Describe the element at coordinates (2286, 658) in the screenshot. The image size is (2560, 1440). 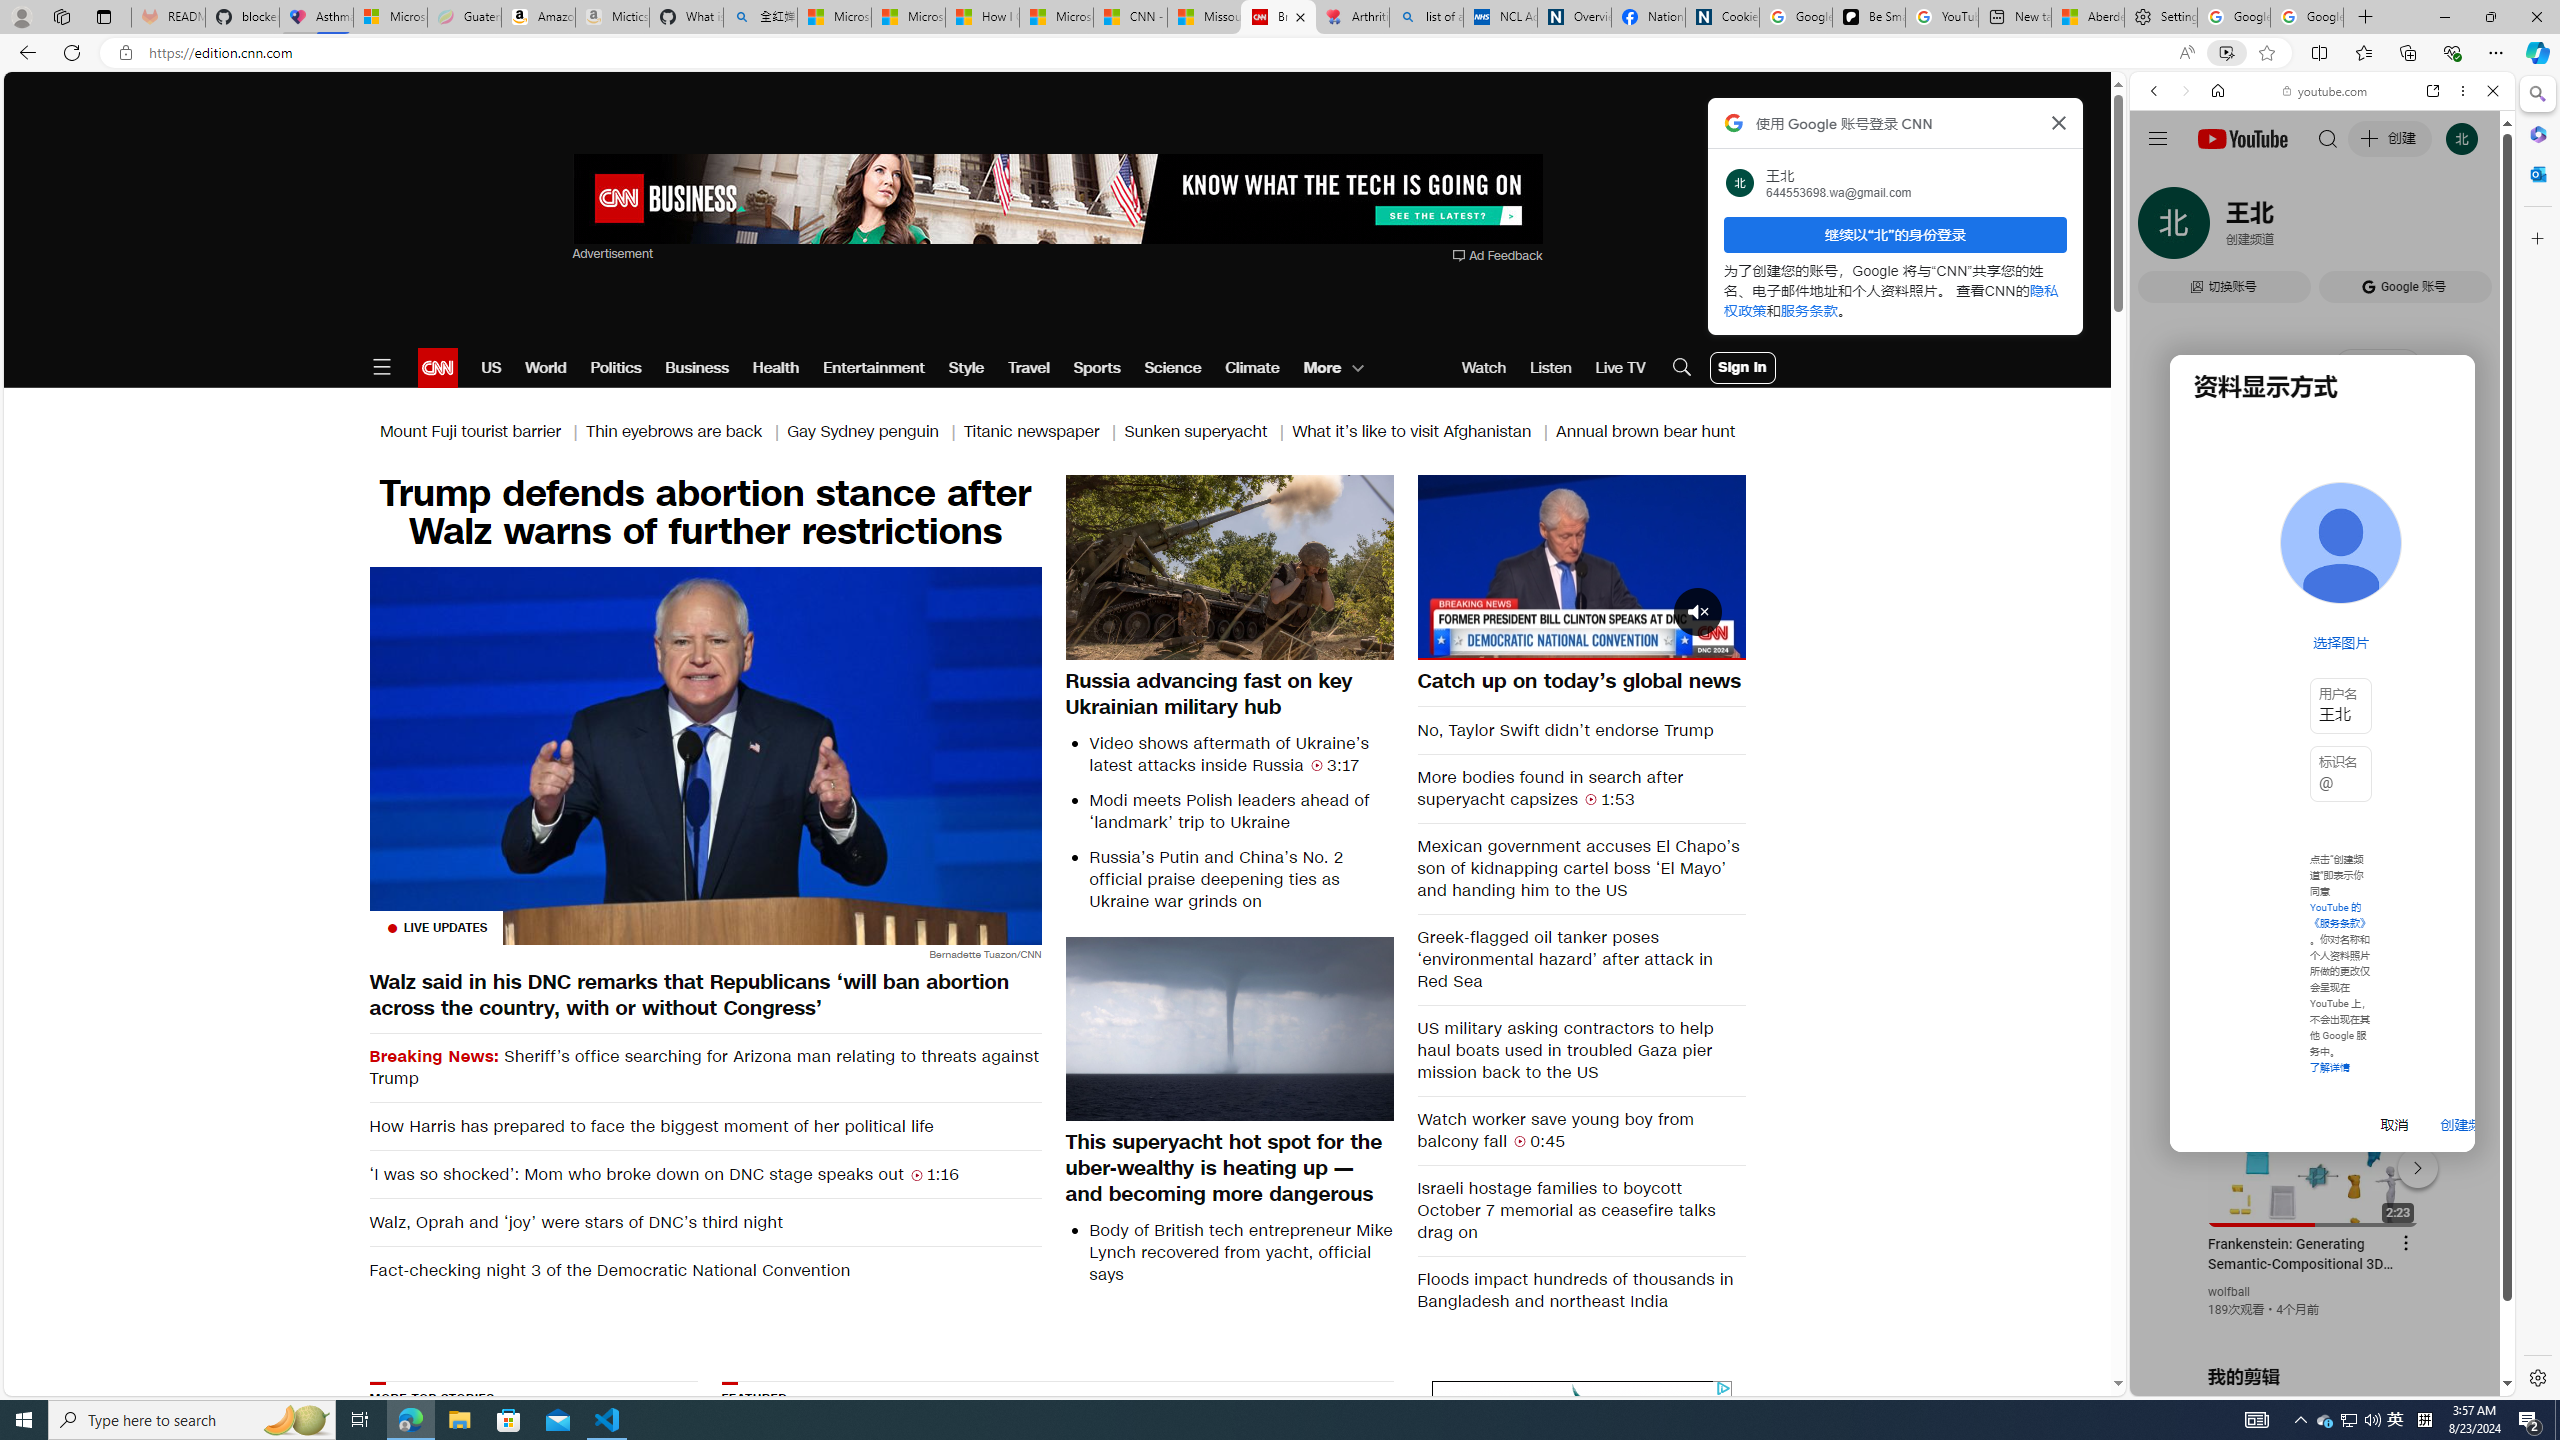
I see `Search videos from youtube.com` at that location.